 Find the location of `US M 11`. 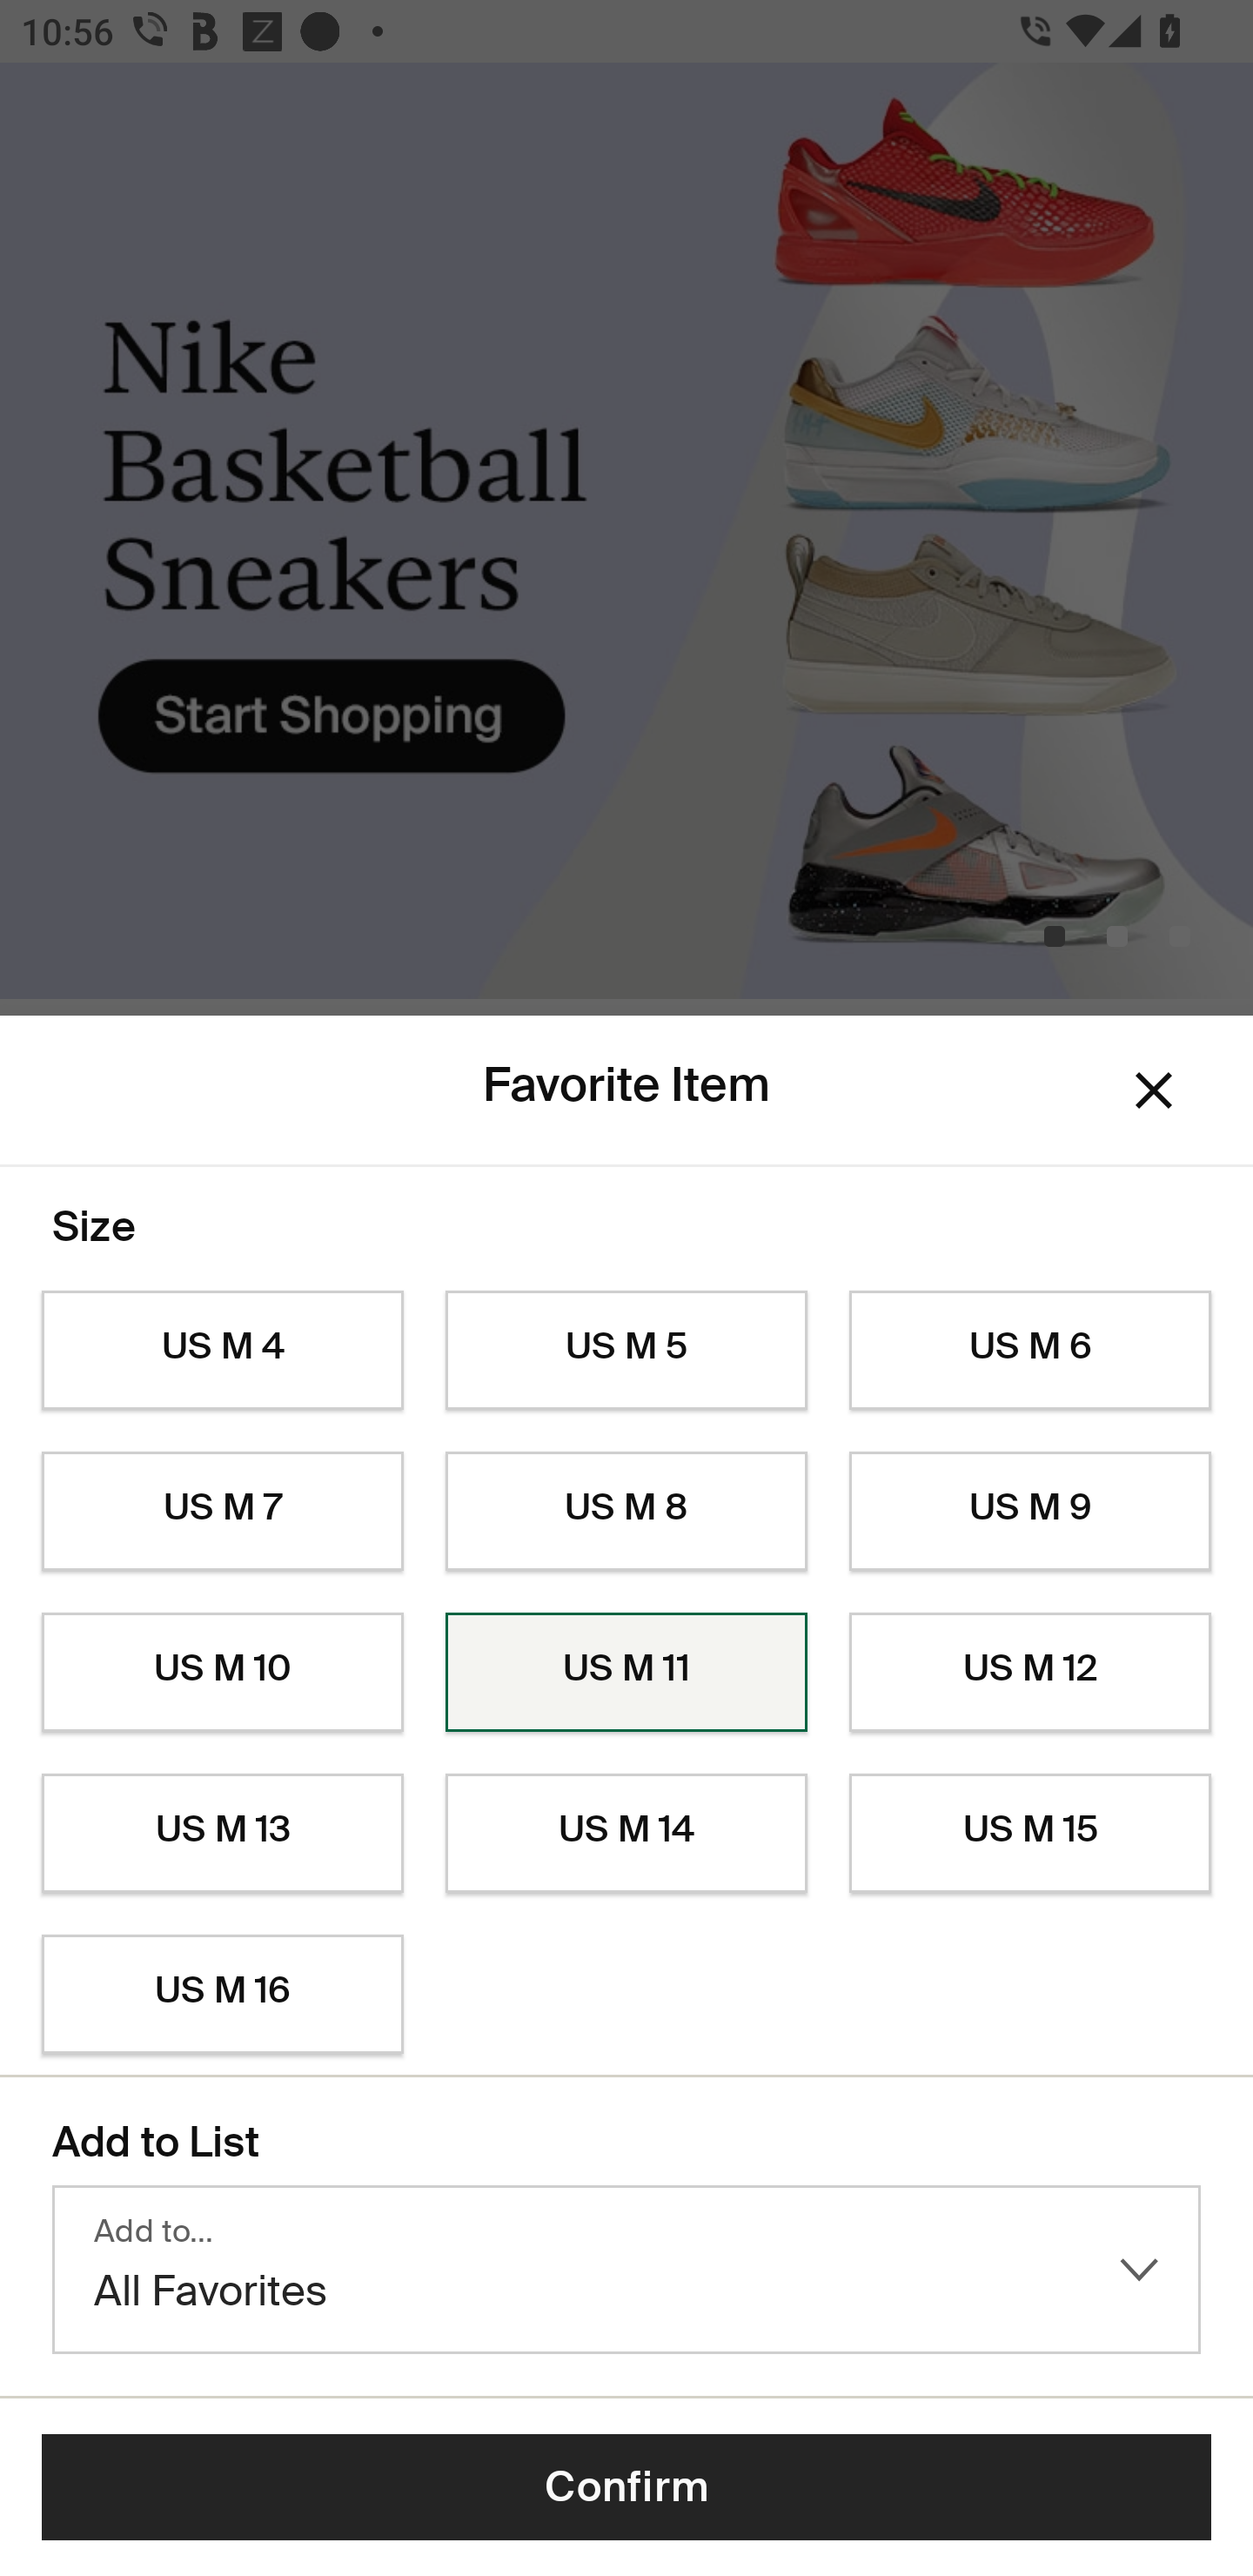

US M 11 is located at coordinates (626, 1673).